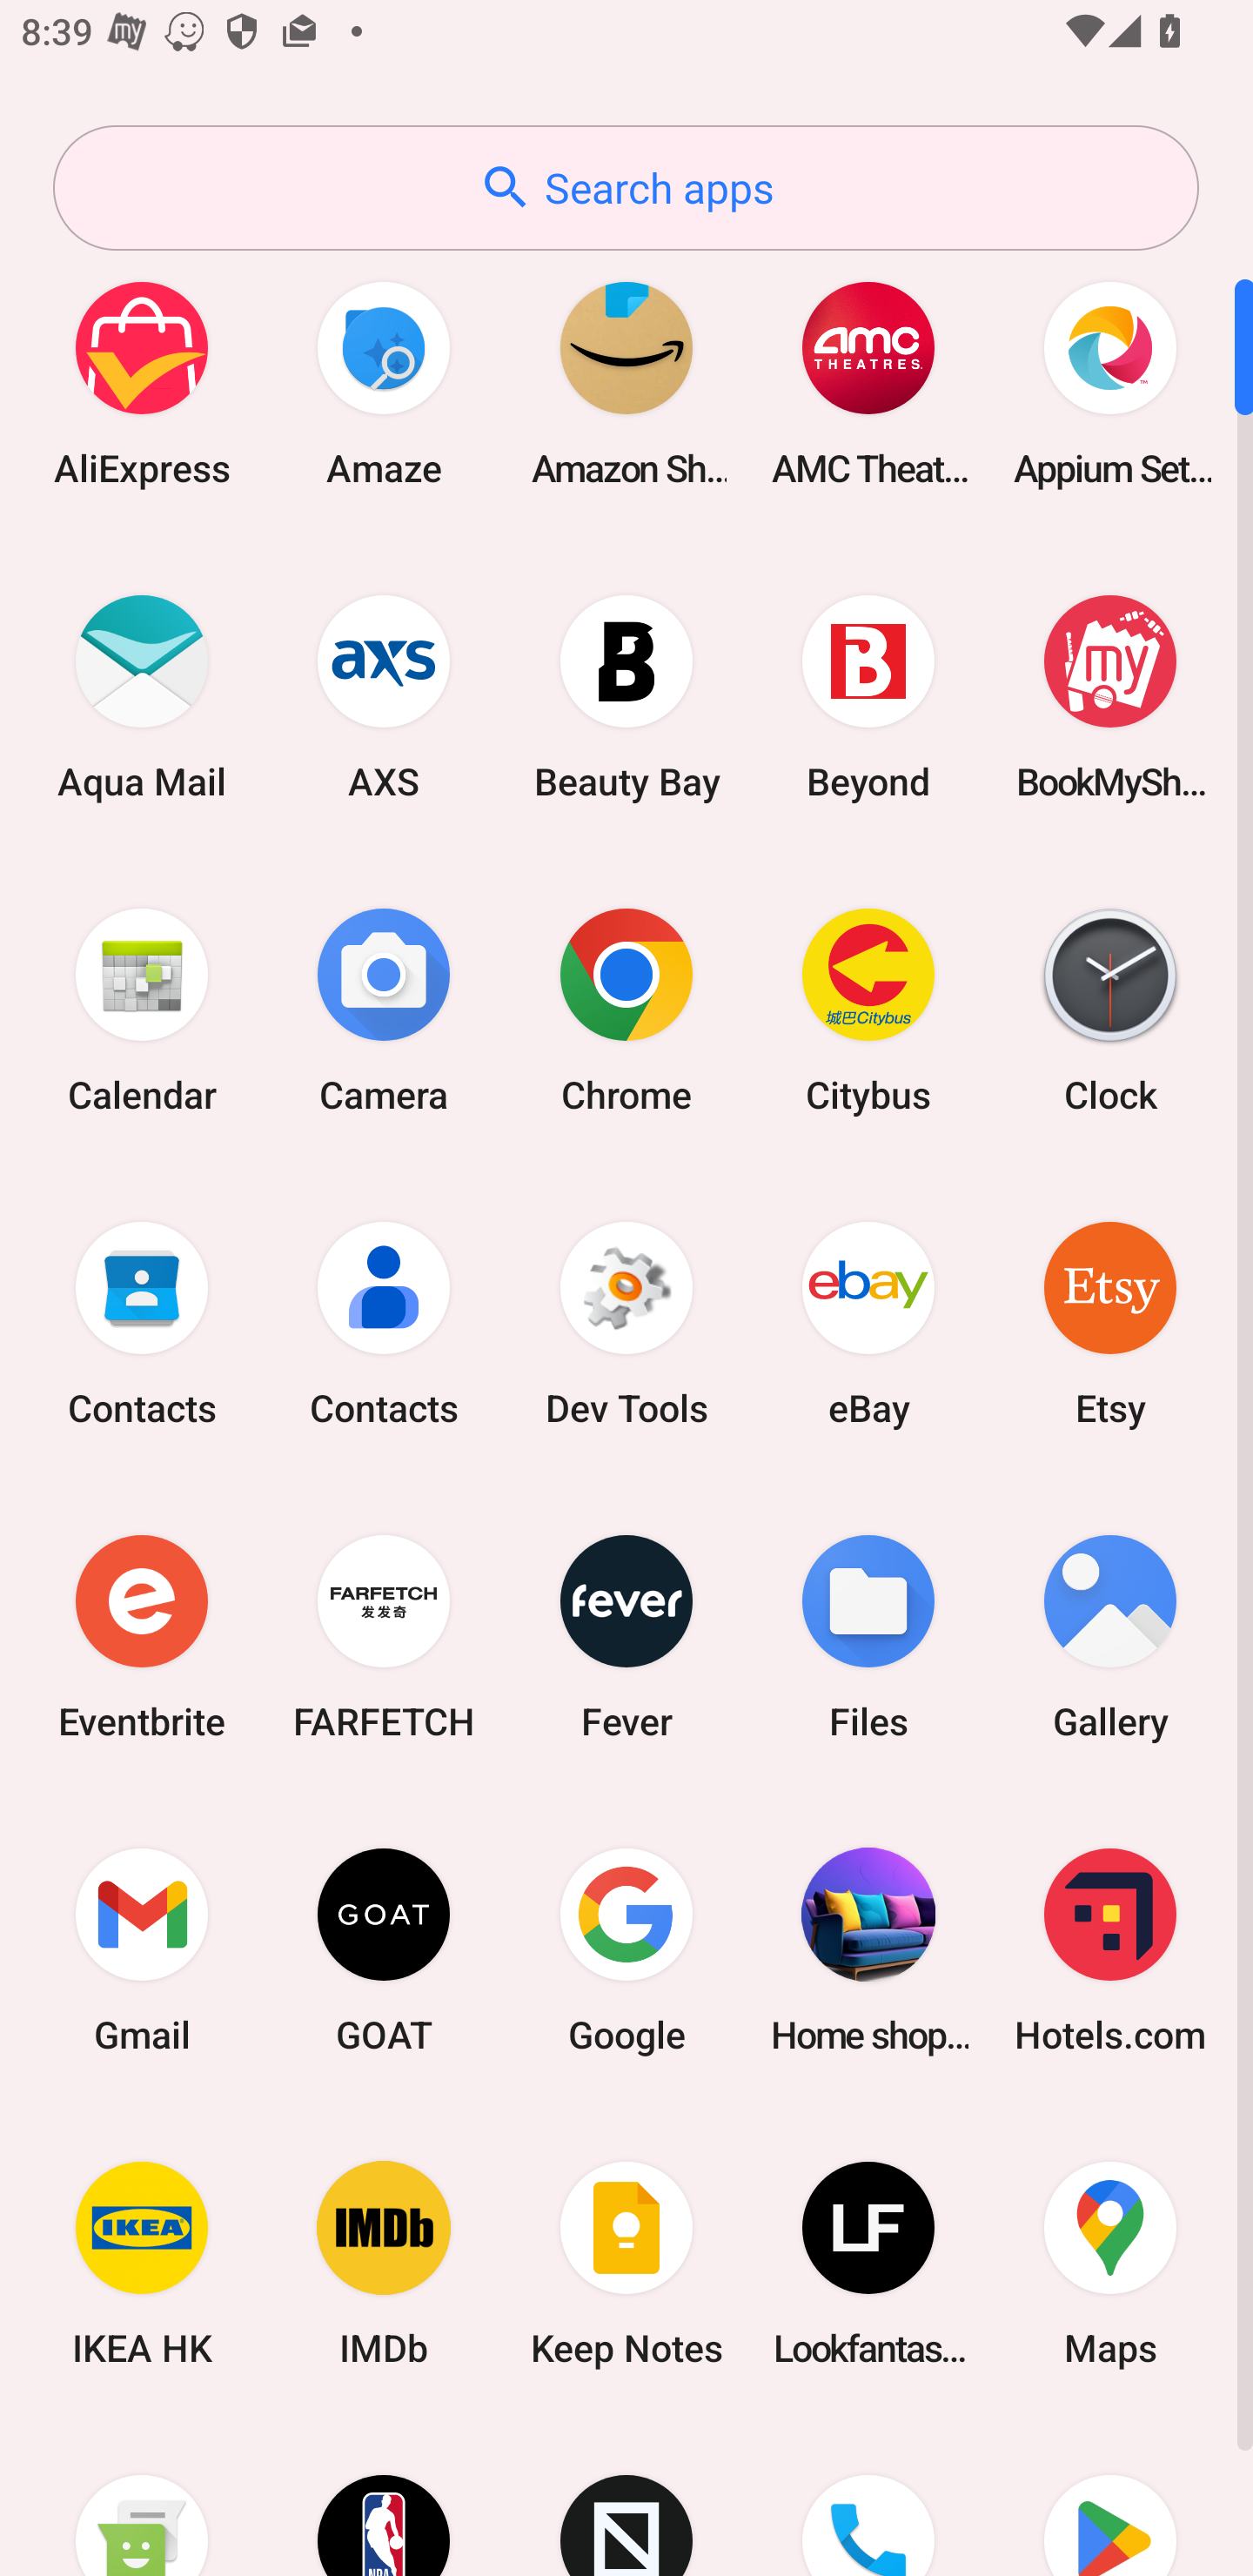 This screenshot has width=1253, height=2576. What do you see at coordinates (142, 2499) in the screenshot?
I see `Messaging` at bounding box center [142, 2499].